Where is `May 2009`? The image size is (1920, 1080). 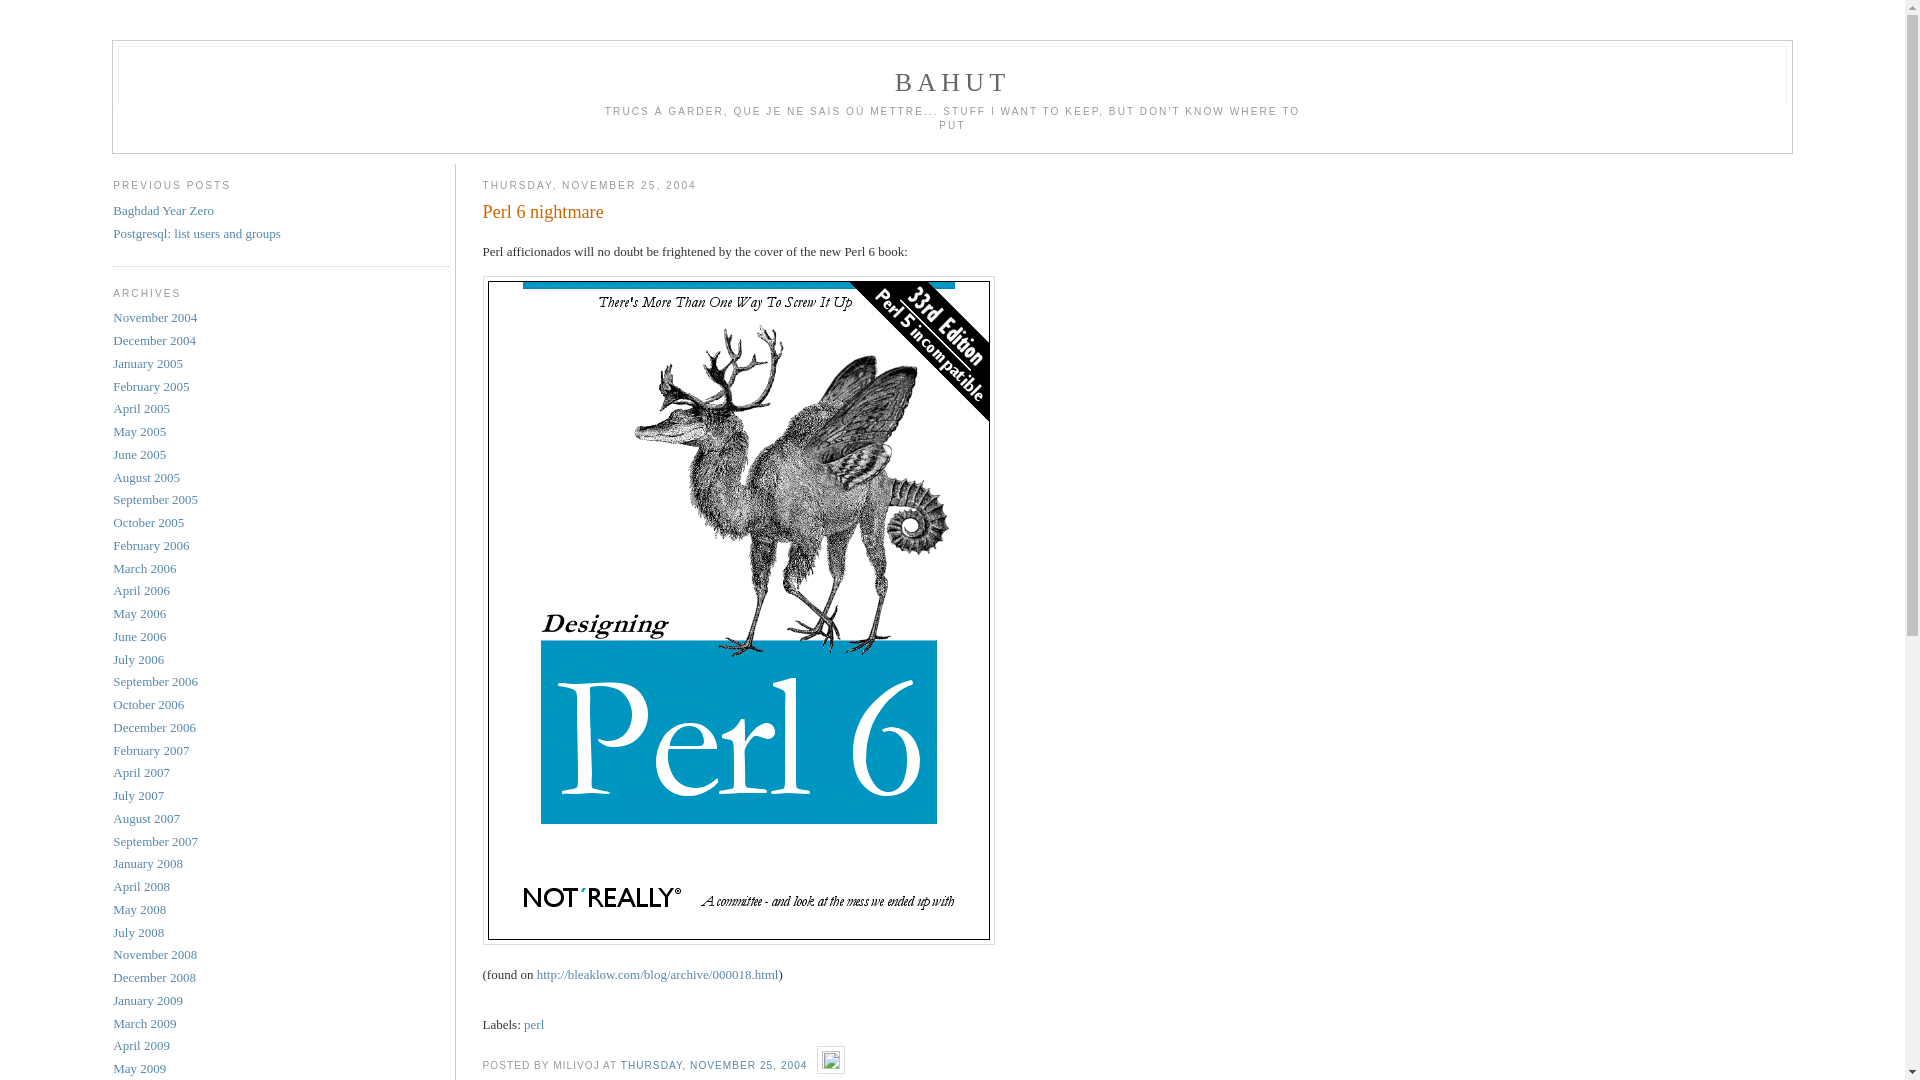 May 2009 is located at coordinates (140, 1068).